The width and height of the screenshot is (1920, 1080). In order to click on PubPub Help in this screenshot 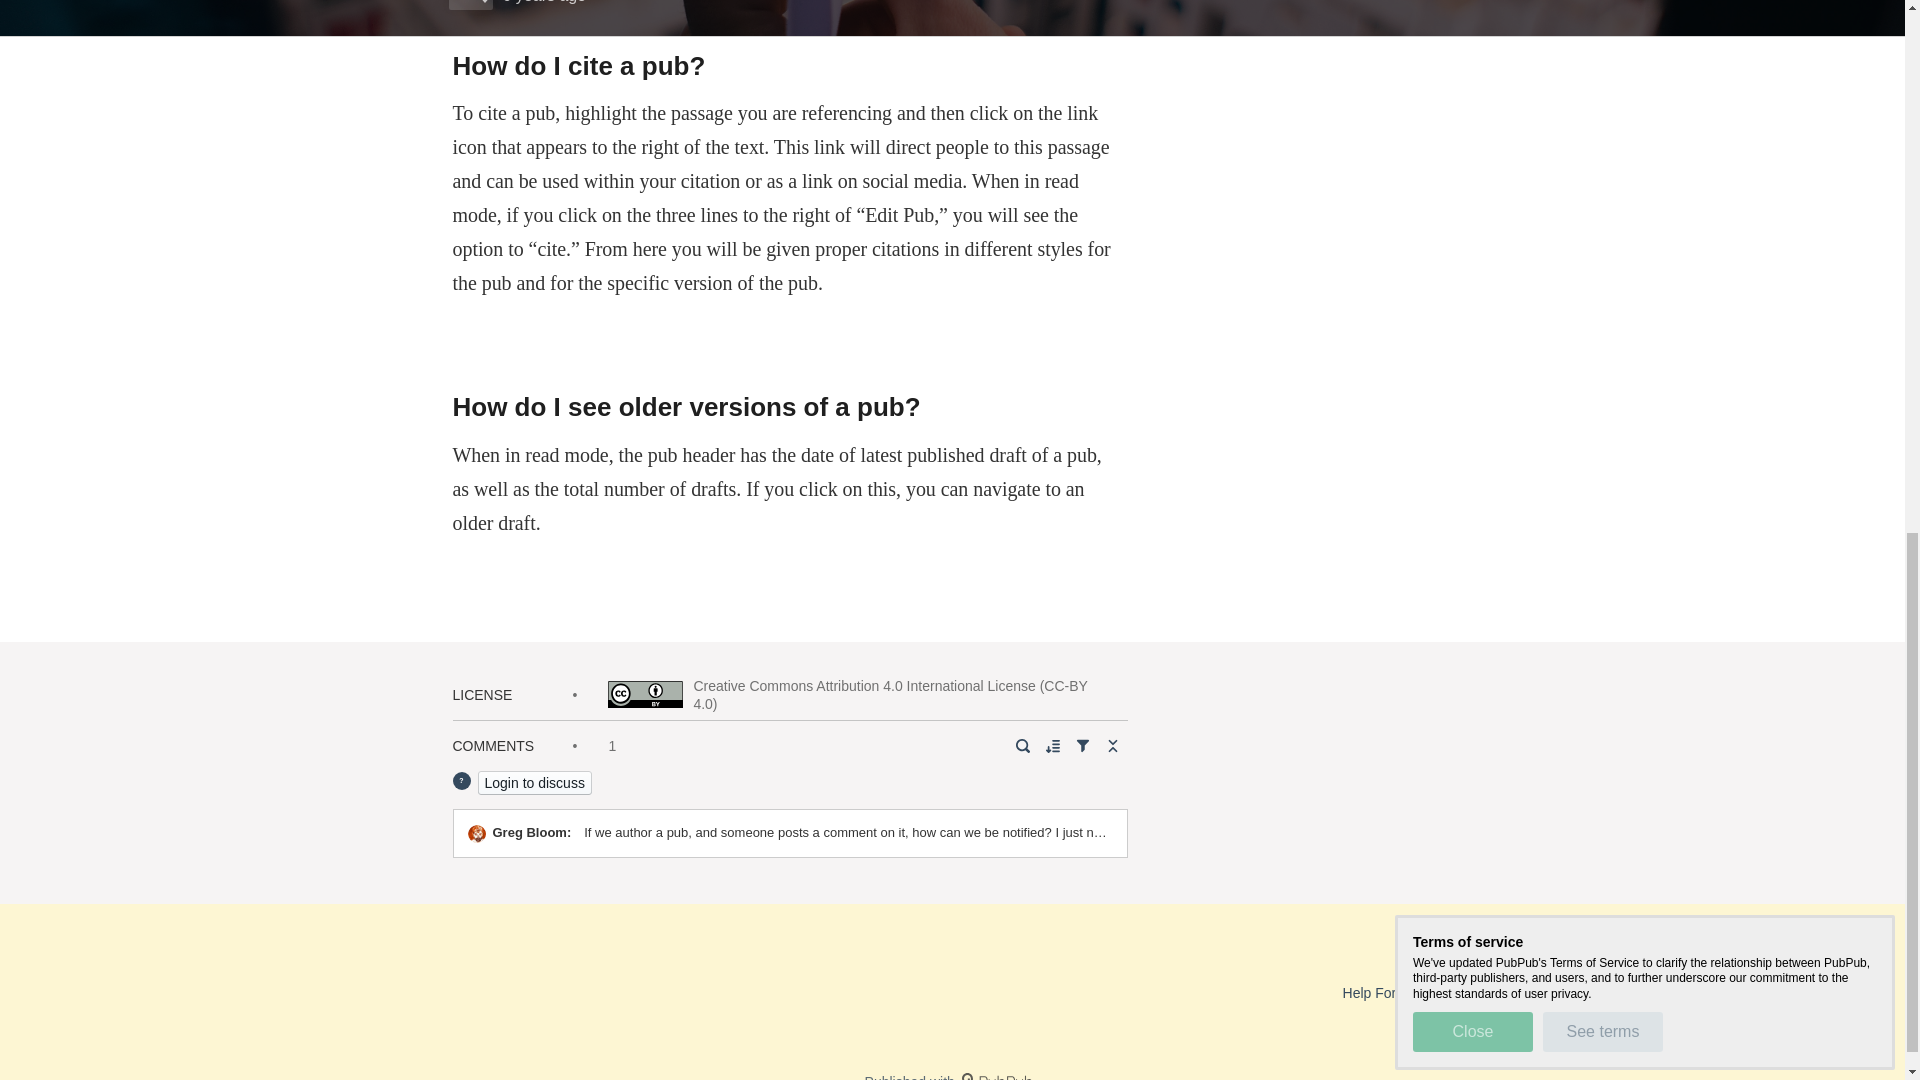, I will do `click(1472, 958)`.